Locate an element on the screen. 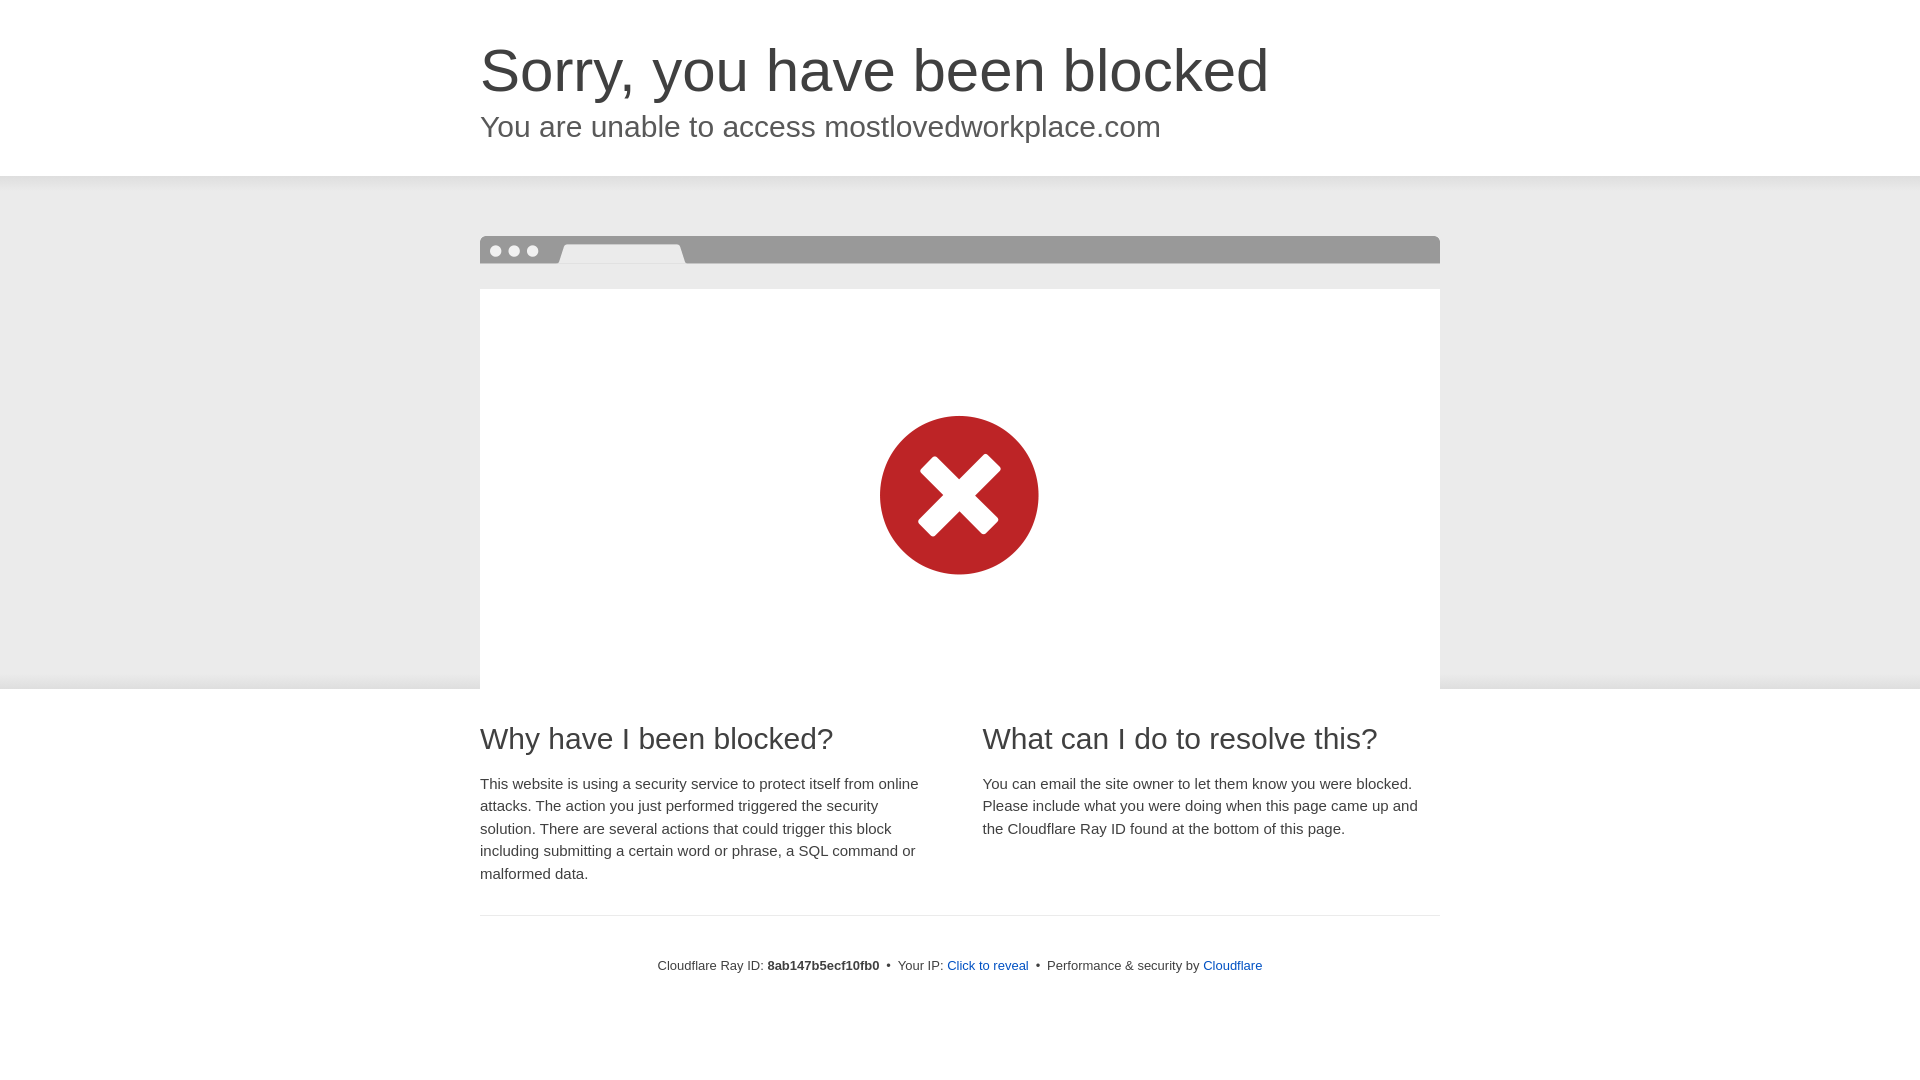 The width and height of the screenshot is (1920, 1080). Click to reveal is located at coordinates (988, 966).